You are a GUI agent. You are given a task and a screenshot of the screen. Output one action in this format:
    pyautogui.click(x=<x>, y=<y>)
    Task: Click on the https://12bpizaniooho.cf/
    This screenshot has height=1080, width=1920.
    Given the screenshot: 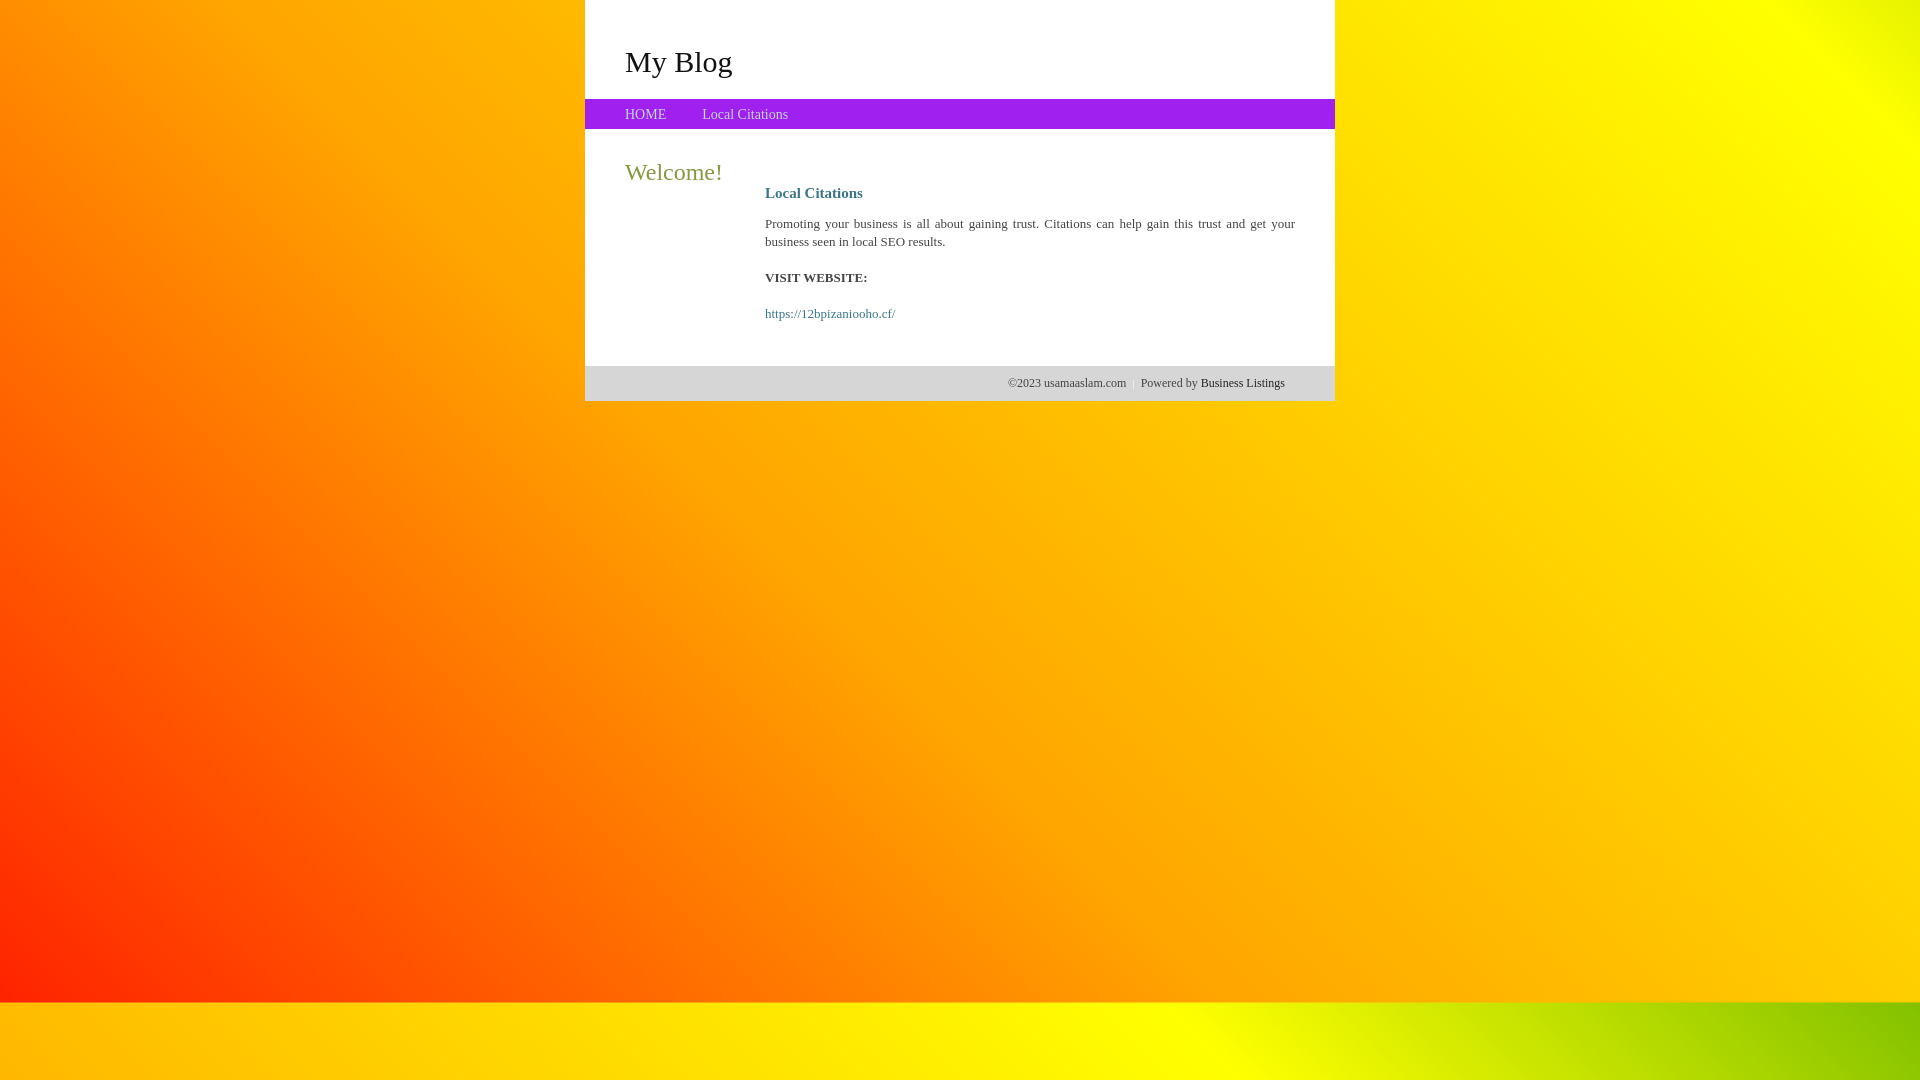 What is the action you would take?
    pyautogui.click(x=830, y=314)
    